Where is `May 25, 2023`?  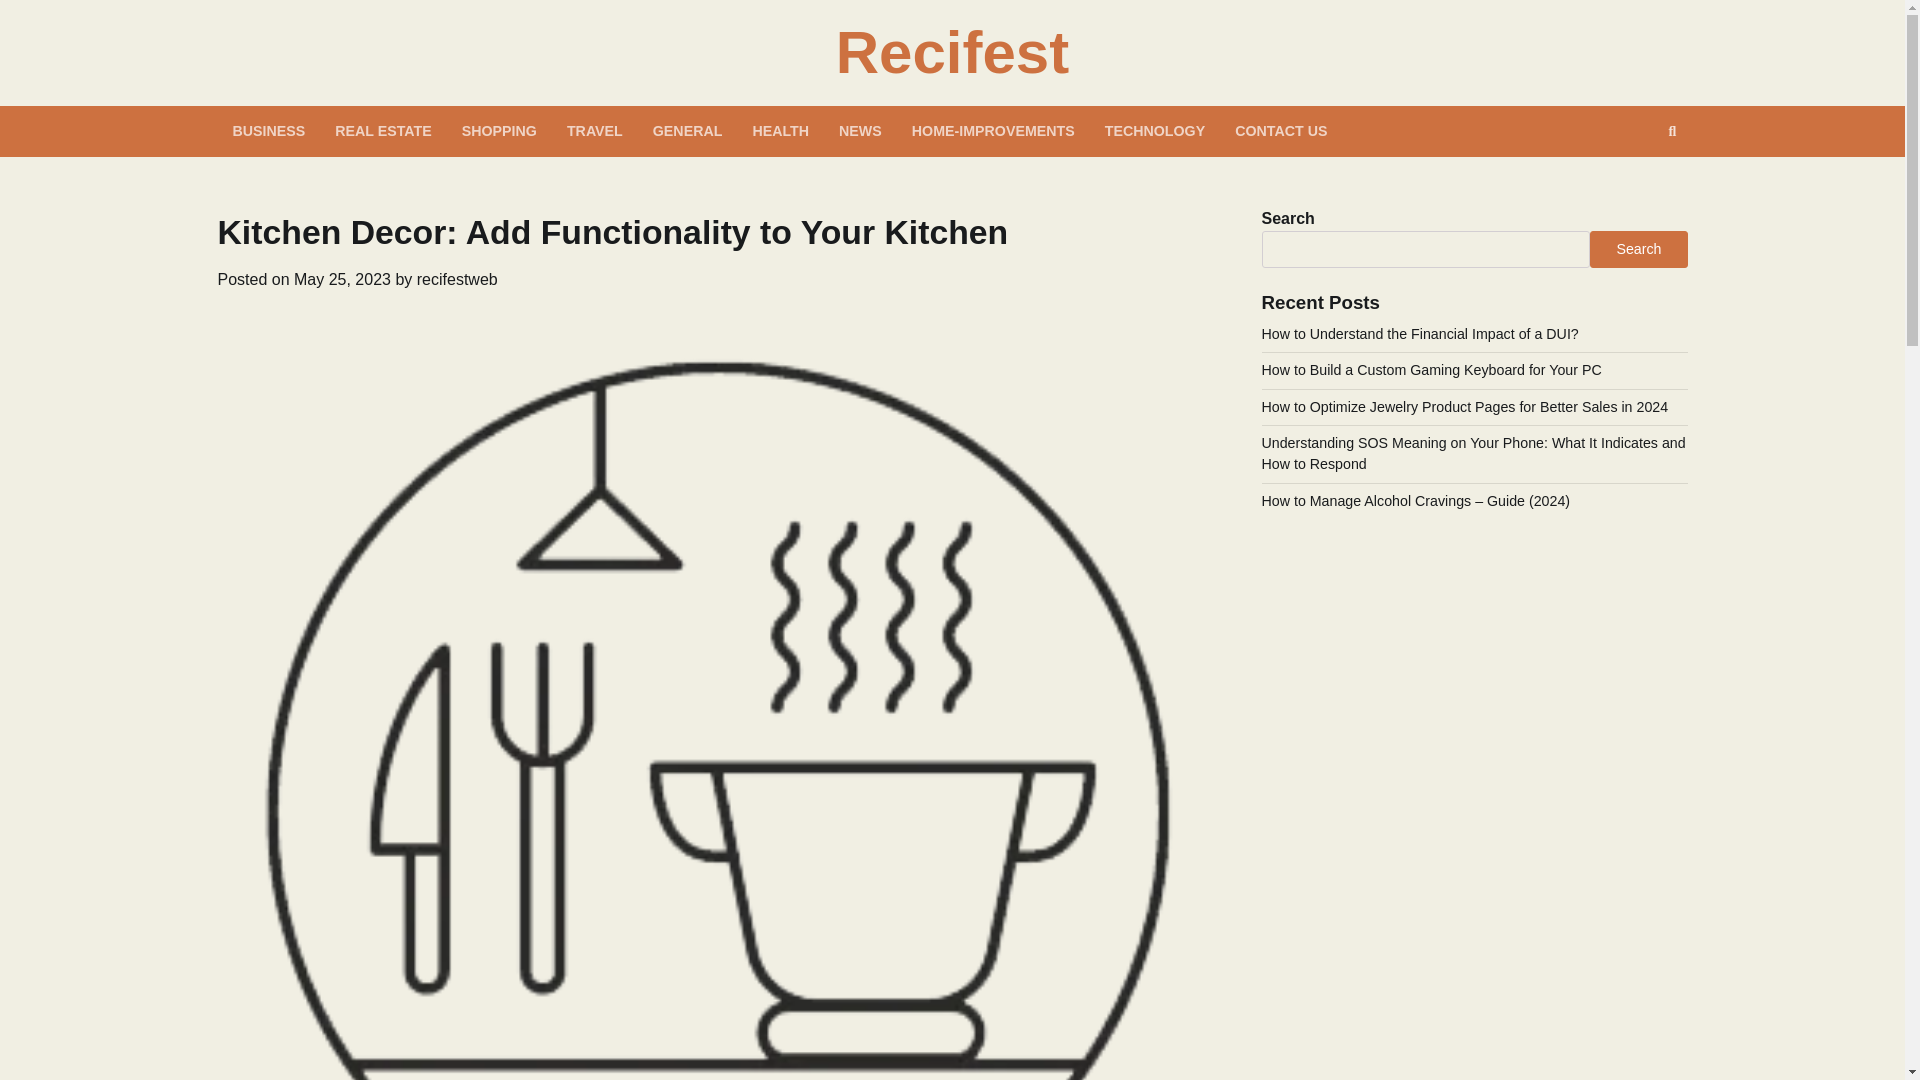 May 25, 2023 is located at coordinates (342, 280).